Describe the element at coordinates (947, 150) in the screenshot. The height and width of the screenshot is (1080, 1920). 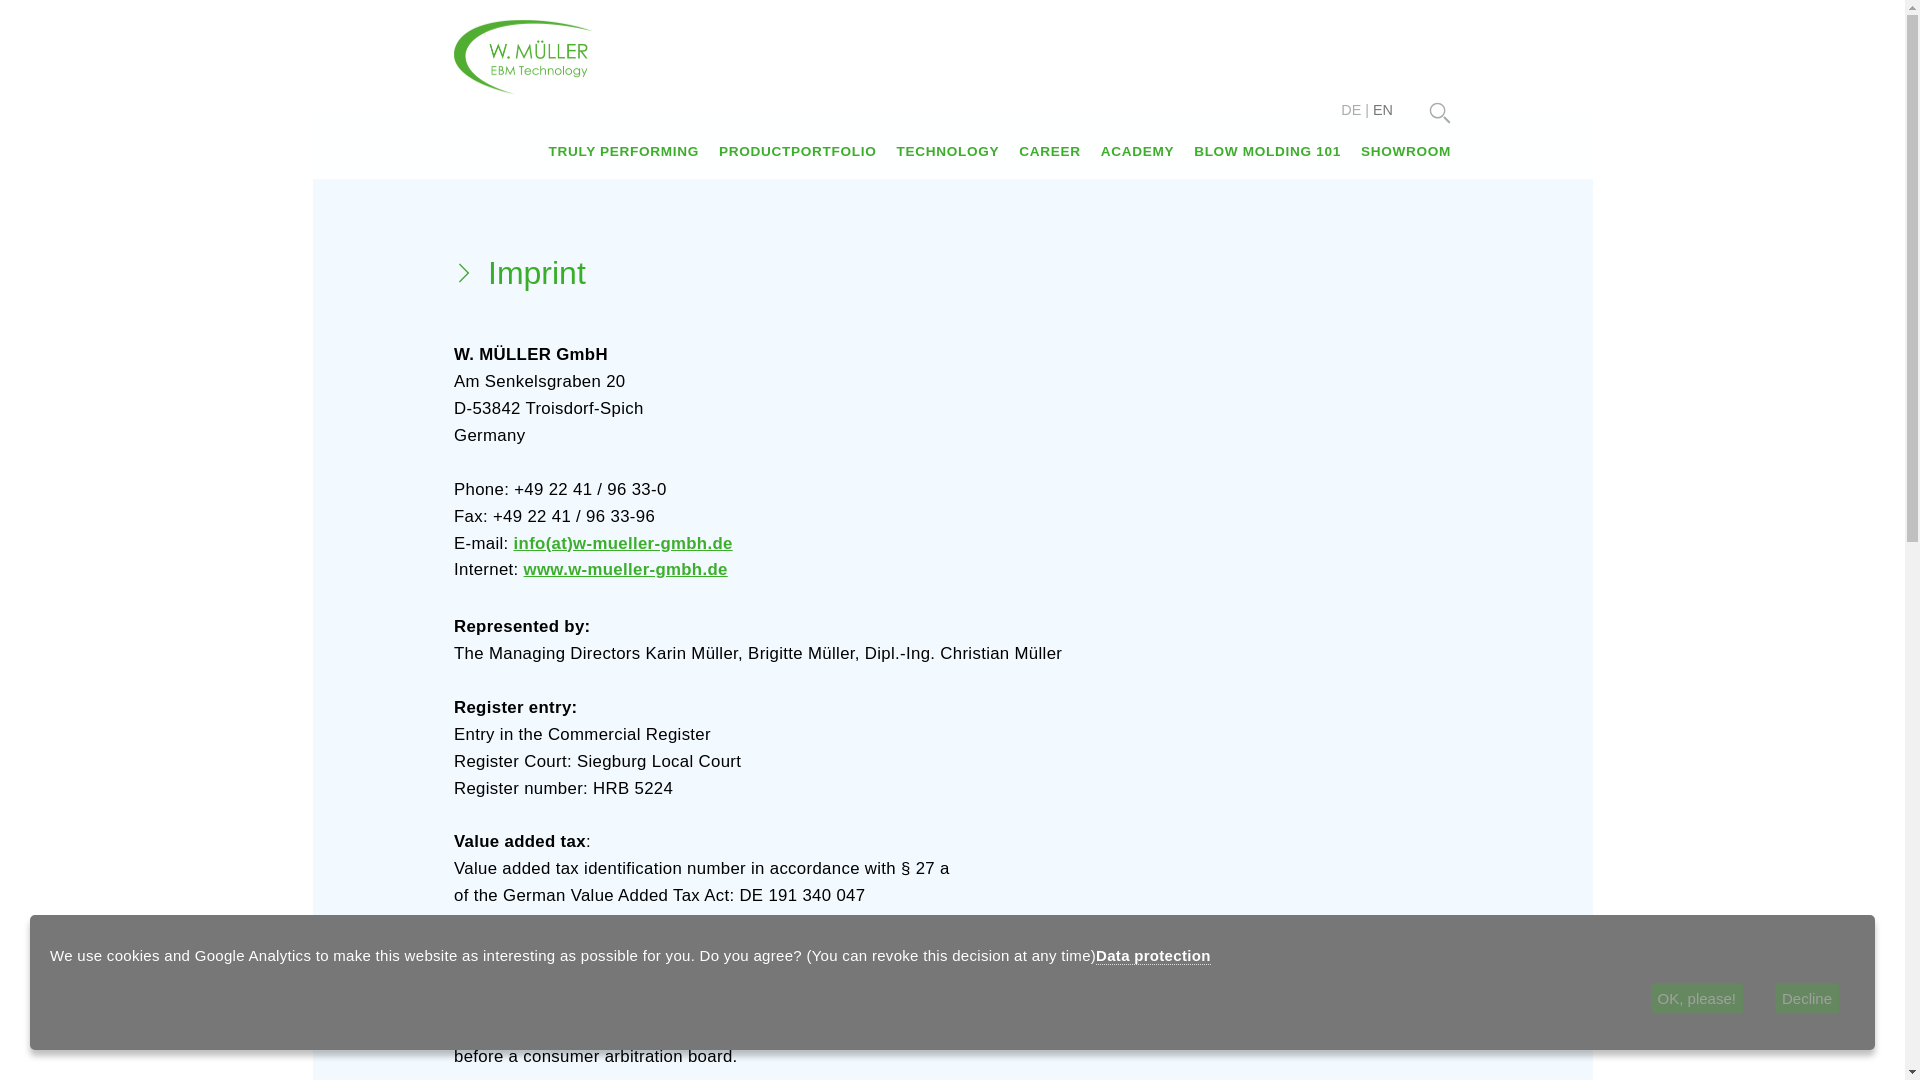
I see `TECHNOLOGY` at that location.